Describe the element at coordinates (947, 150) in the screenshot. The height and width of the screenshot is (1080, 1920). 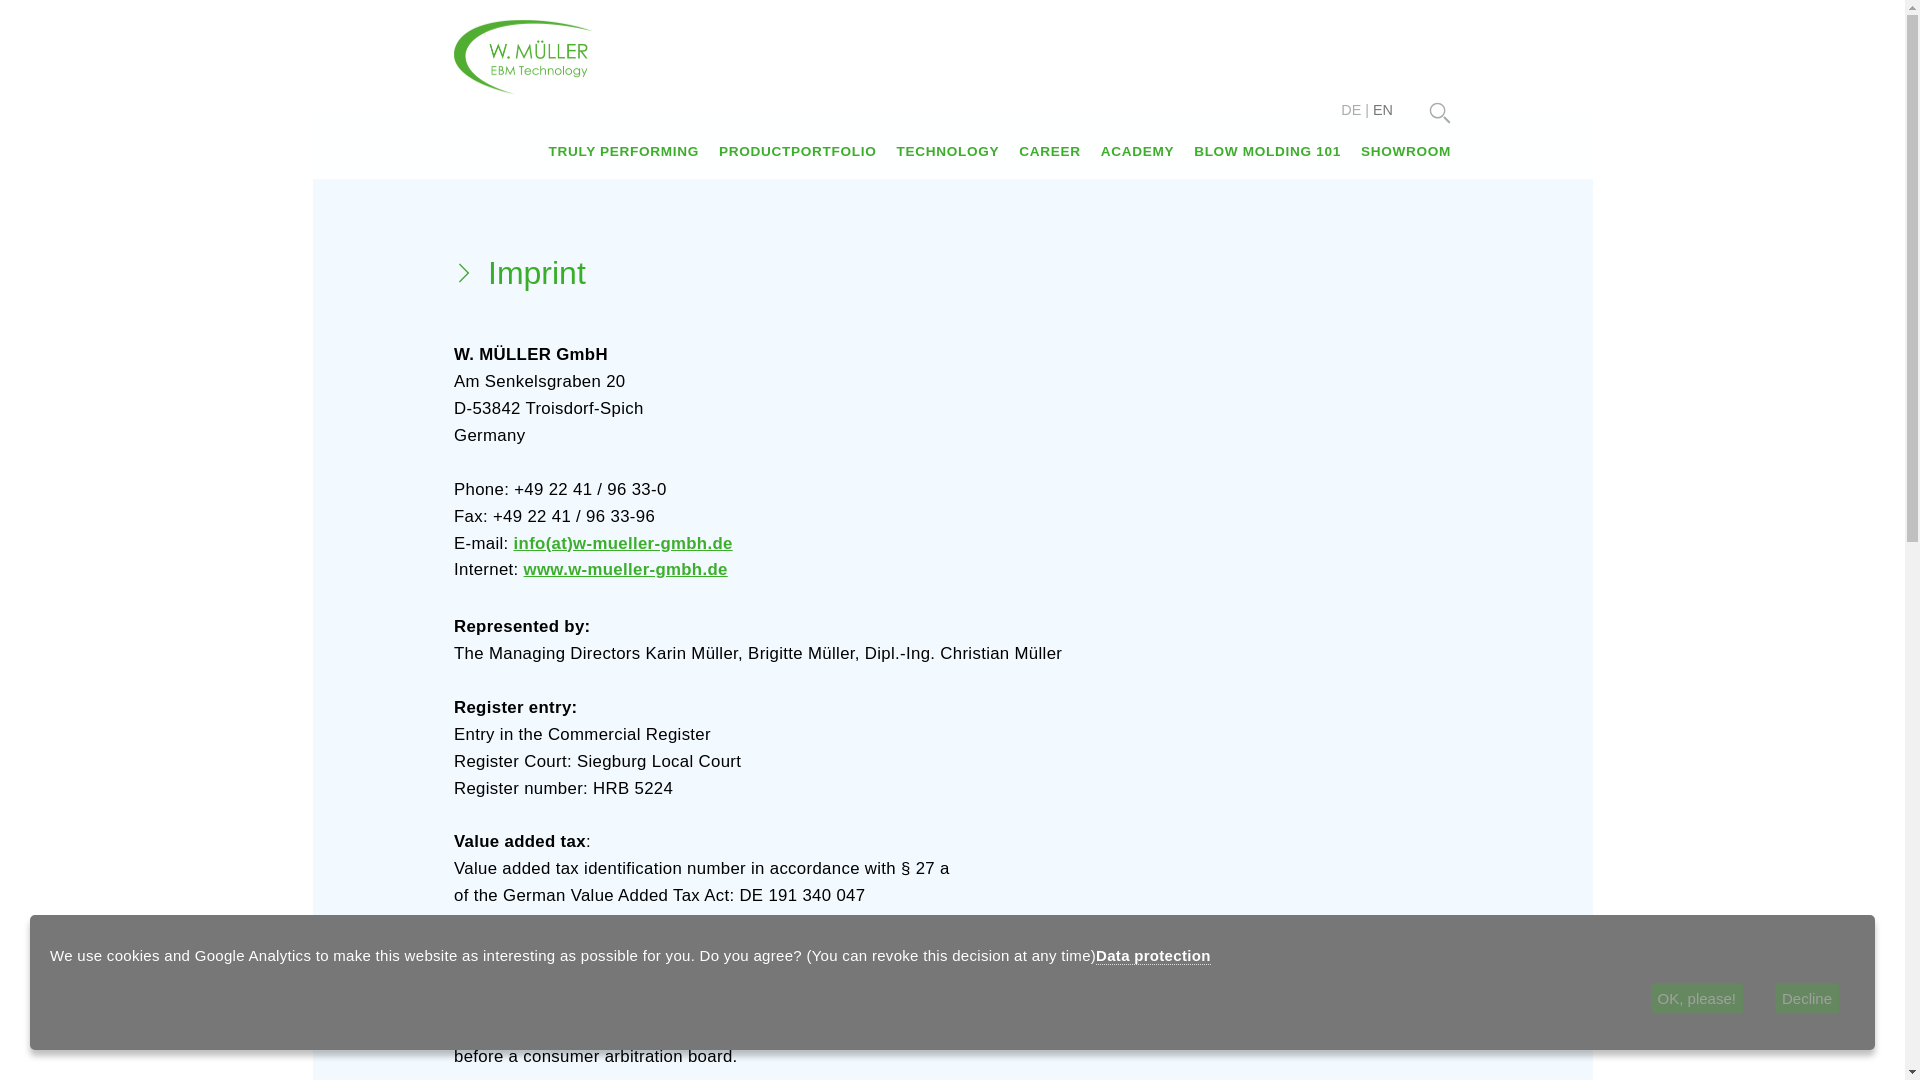
I see `TECHNOLOGY` at that location.